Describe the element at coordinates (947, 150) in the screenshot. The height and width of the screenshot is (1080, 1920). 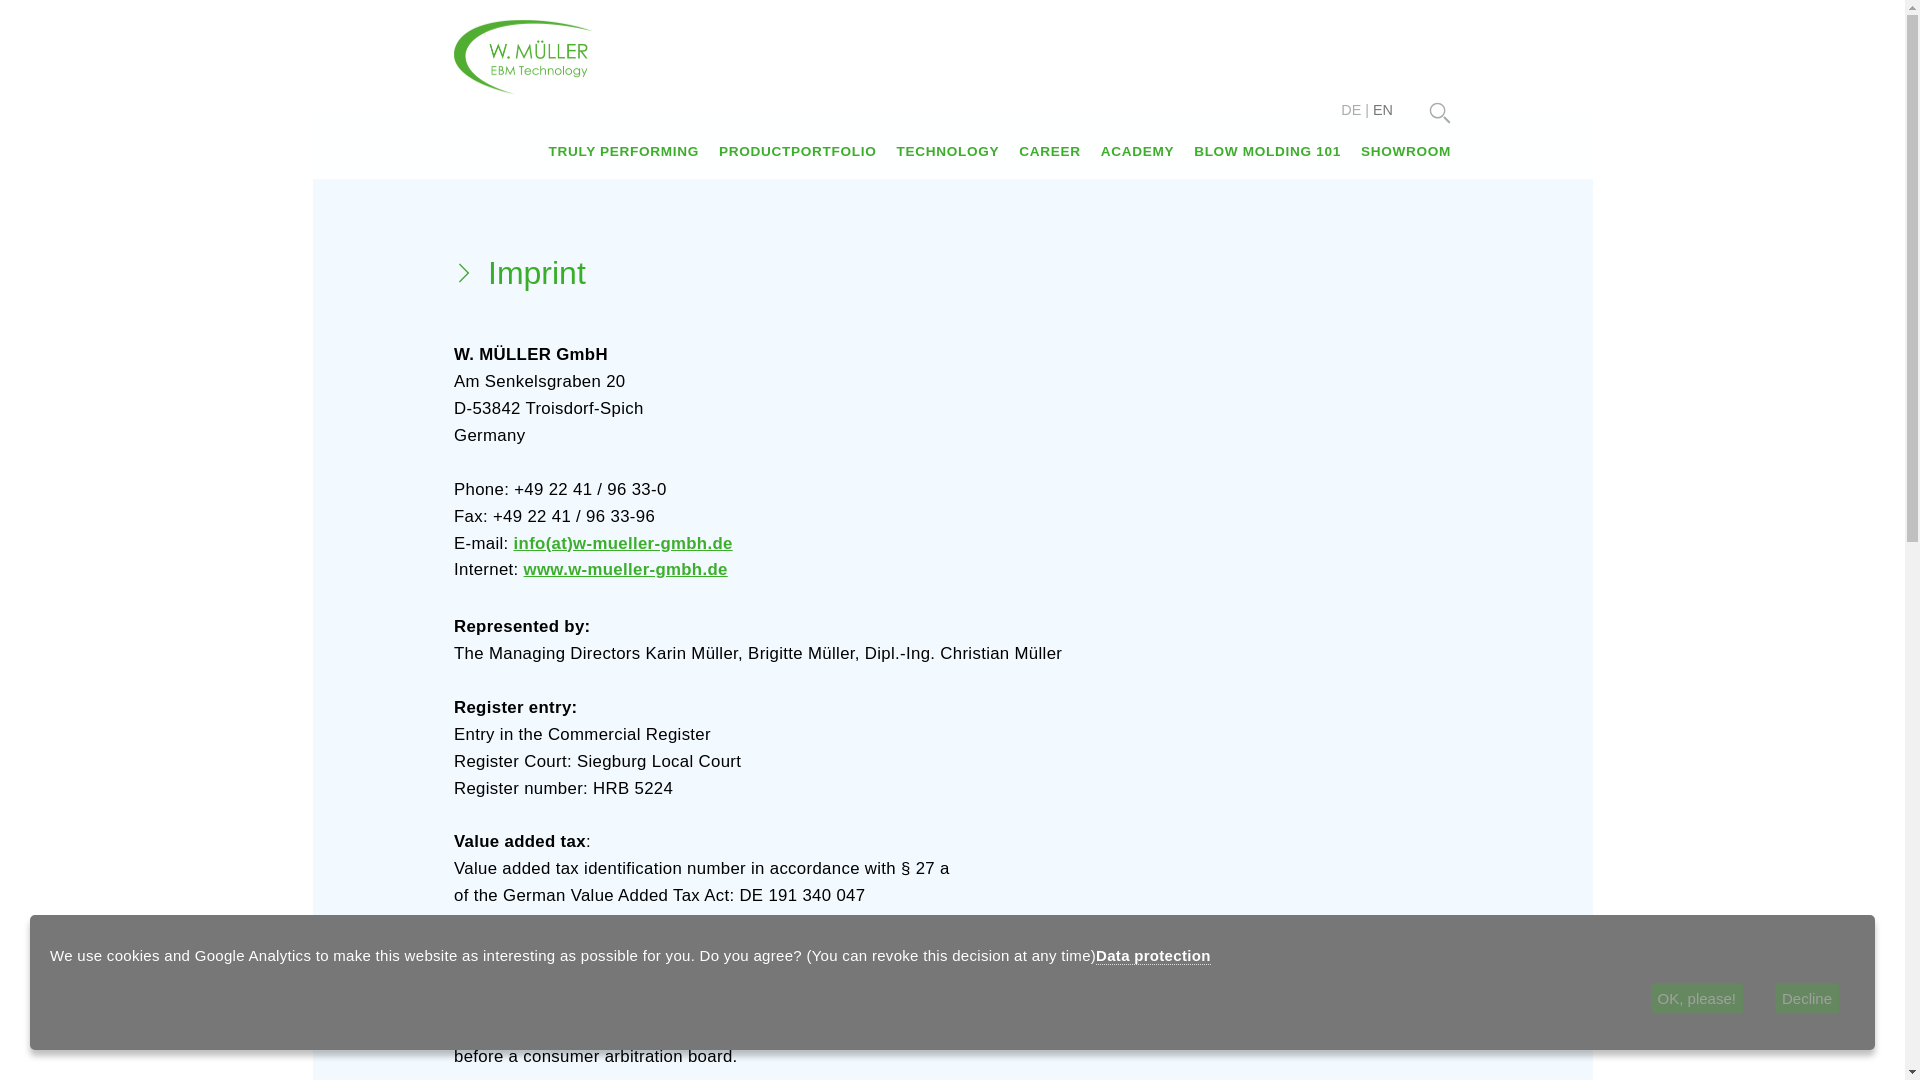
I see `TECHNOLOGY` at that location.